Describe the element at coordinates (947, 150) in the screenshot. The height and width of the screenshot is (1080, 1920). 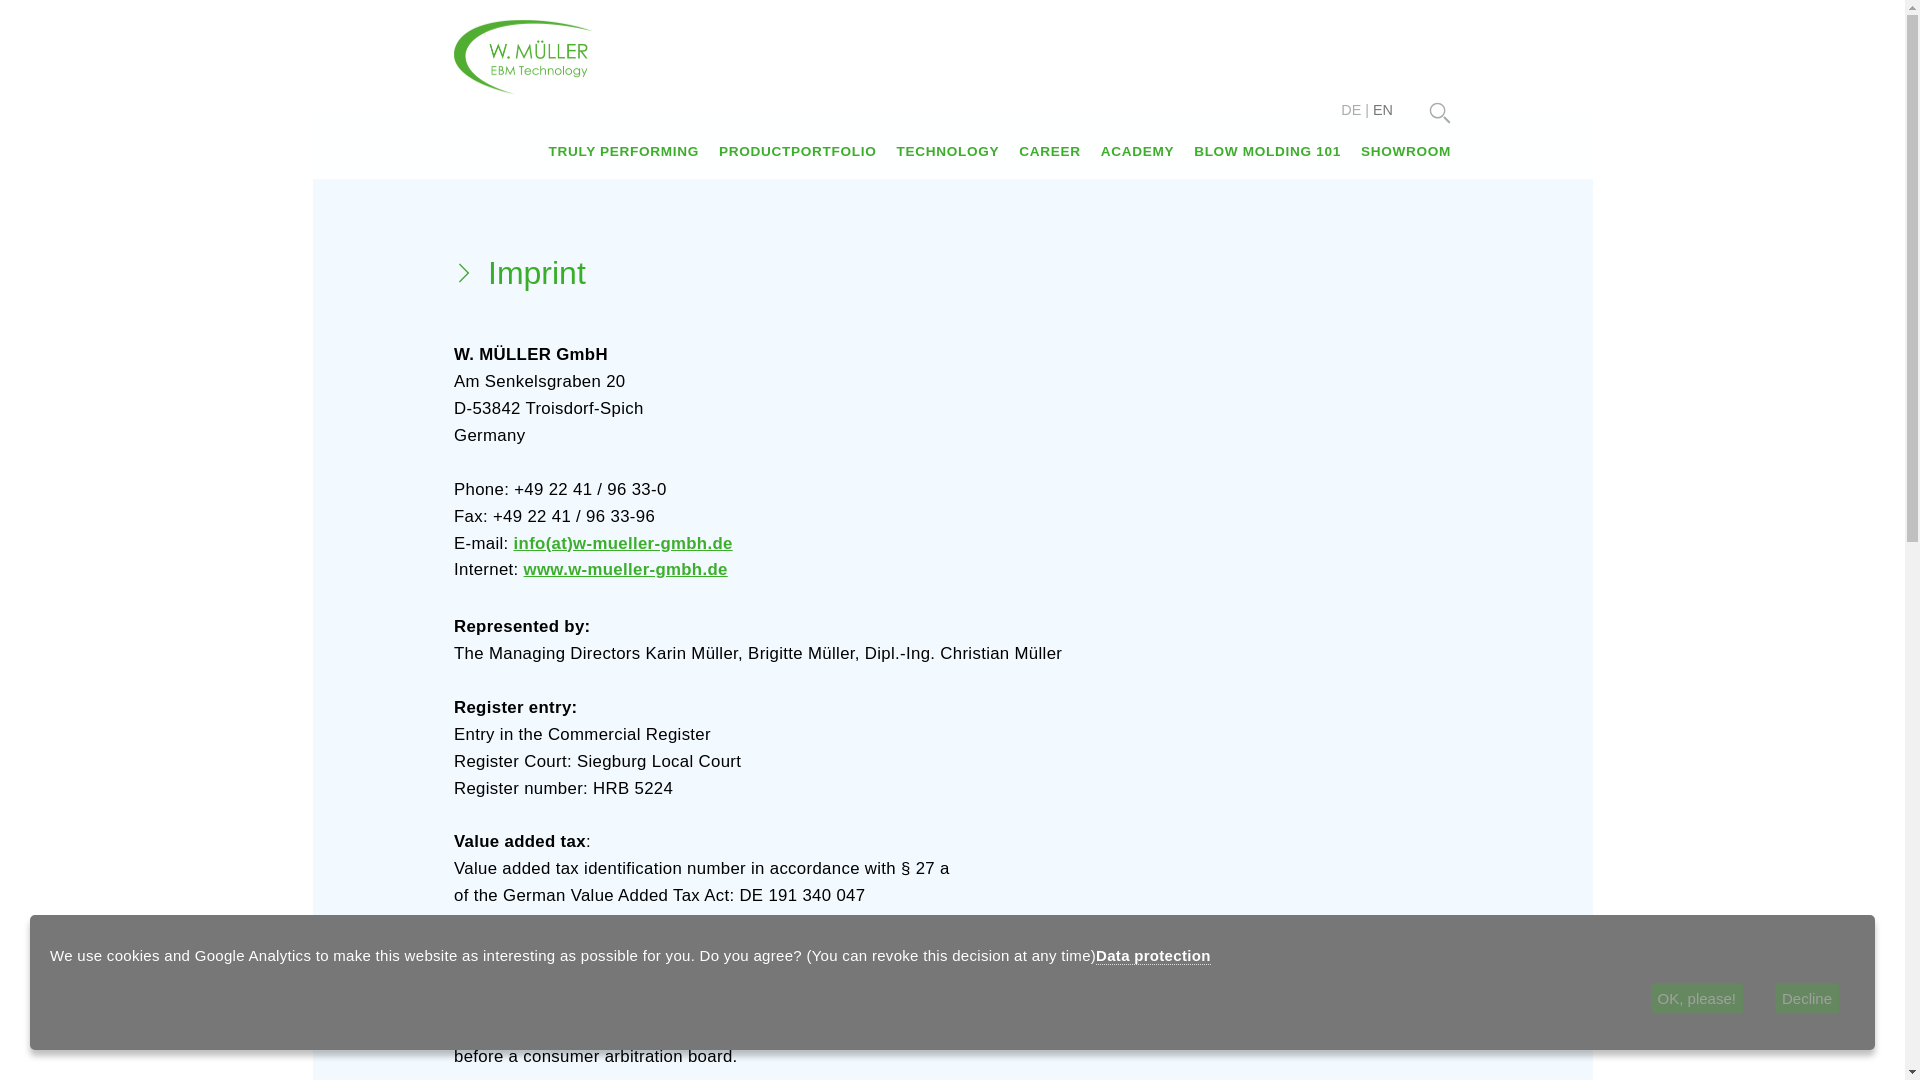
I see `TECHNOLOGY` at that location.